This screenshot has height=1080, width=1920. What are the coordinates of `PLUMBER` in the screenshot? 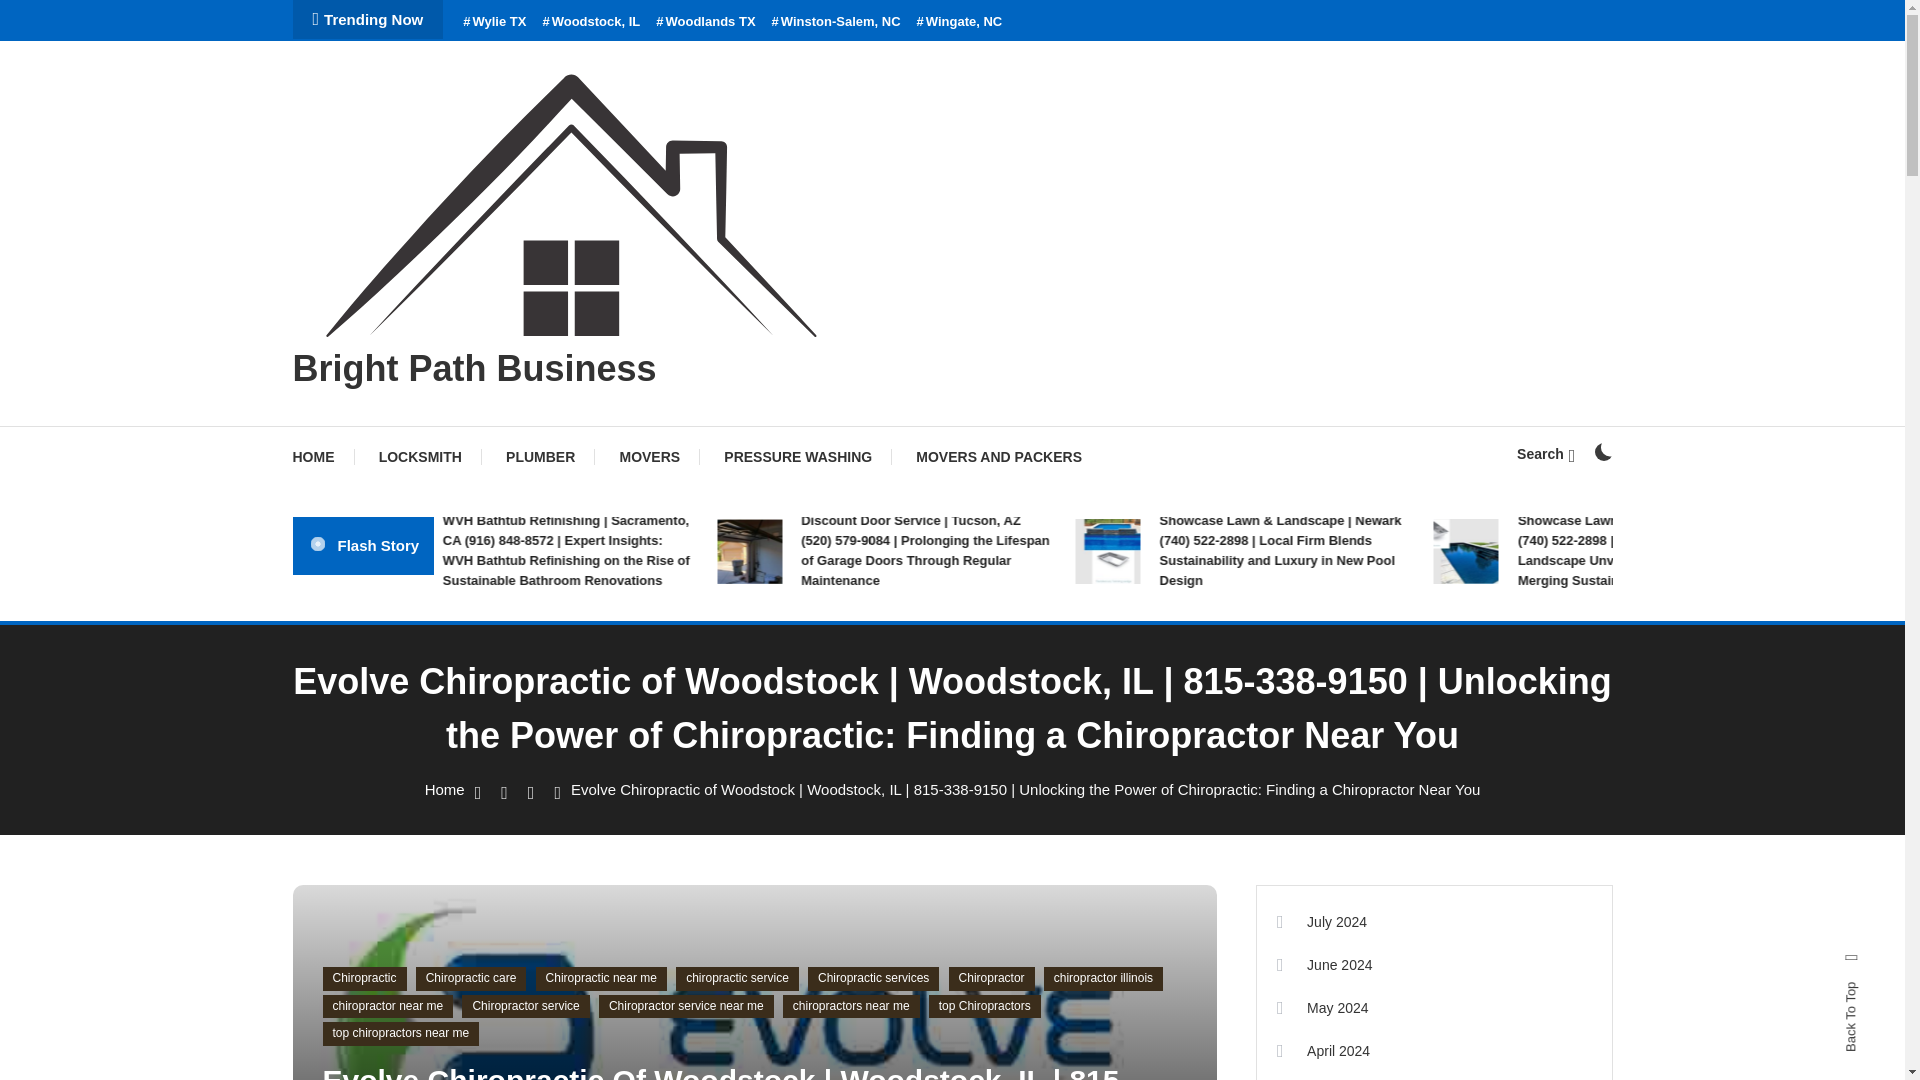 It's located at (540, 456).